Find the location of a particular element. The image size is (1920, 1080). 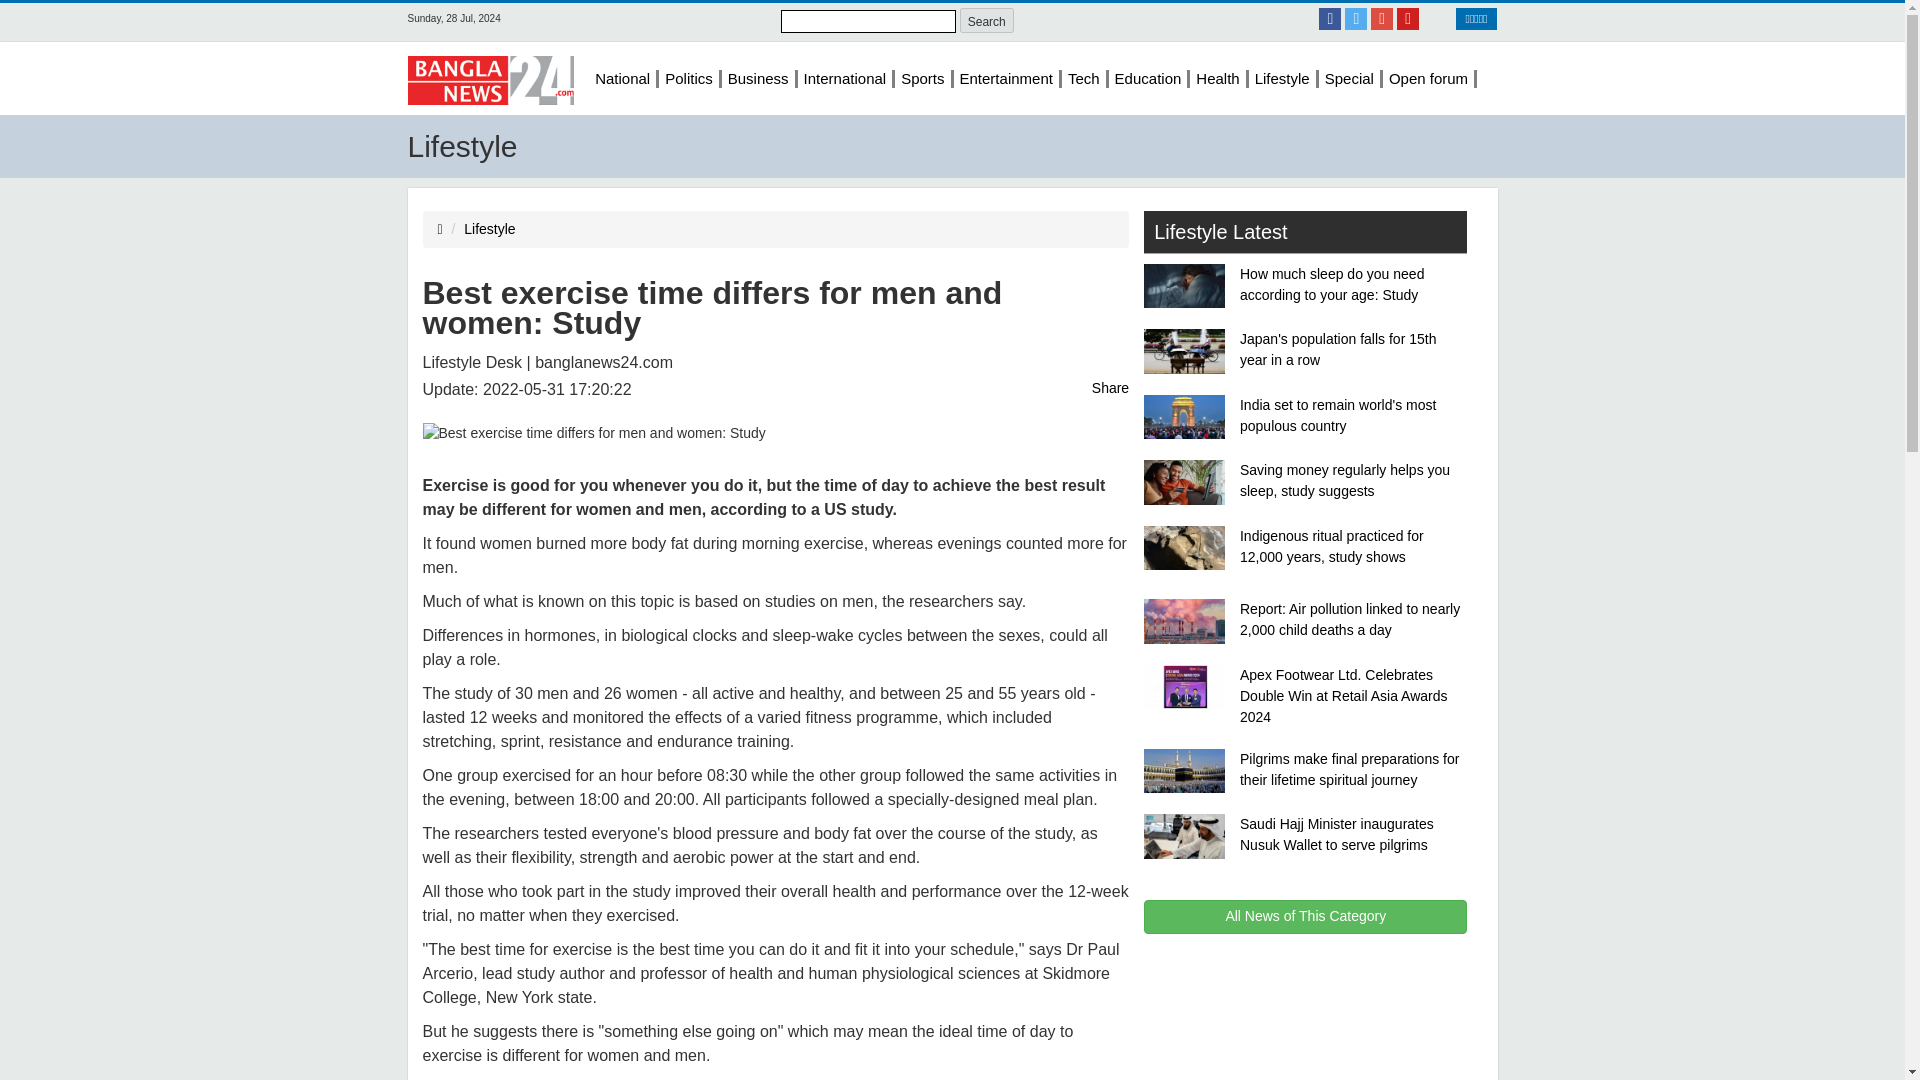

National is located at coordinates (624, 78).